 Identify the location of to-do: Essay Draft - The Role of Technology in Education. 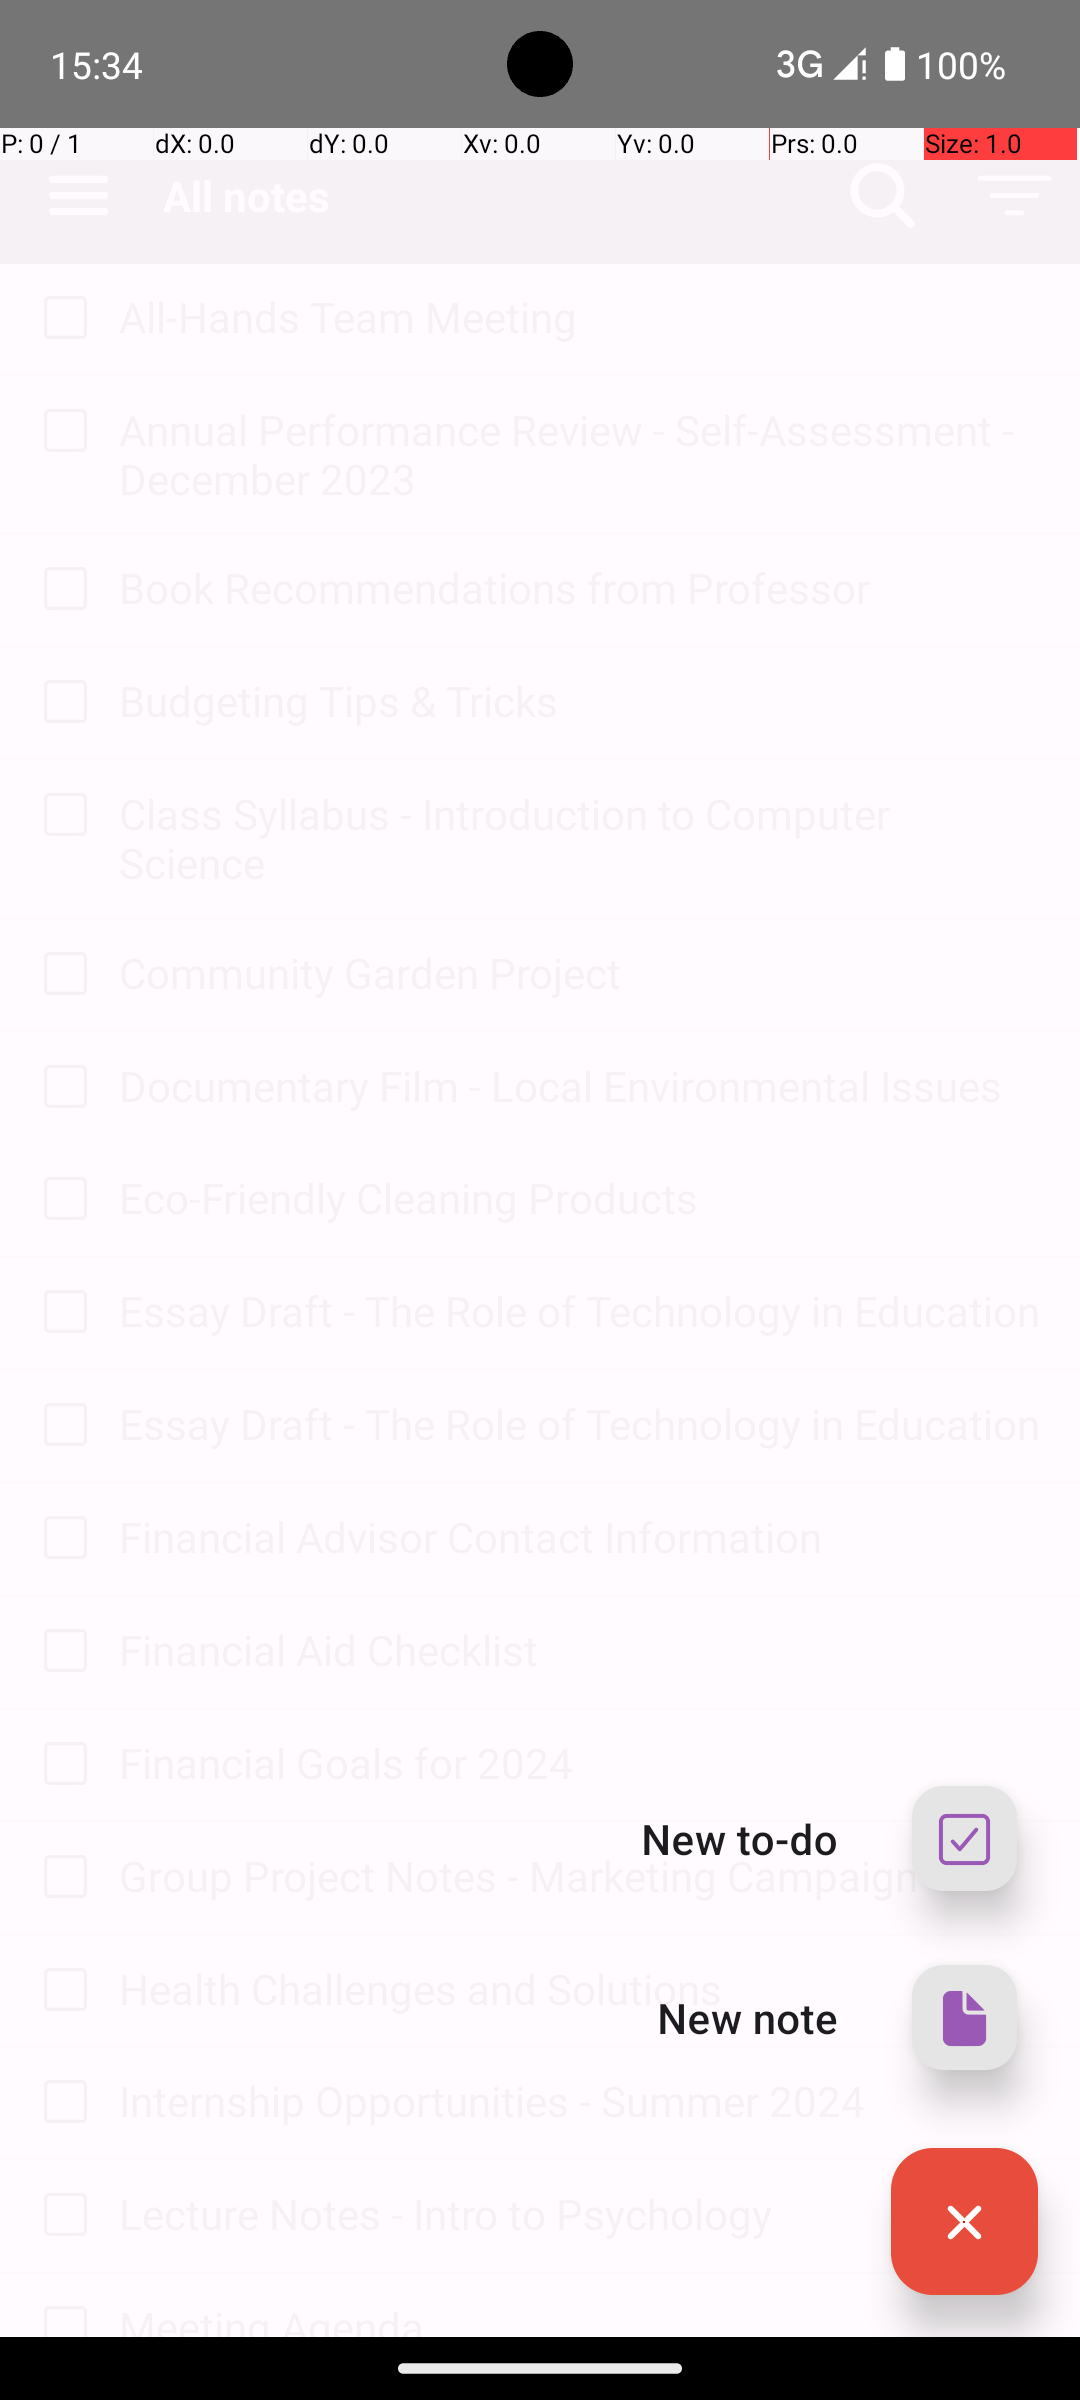
(60, 1312).